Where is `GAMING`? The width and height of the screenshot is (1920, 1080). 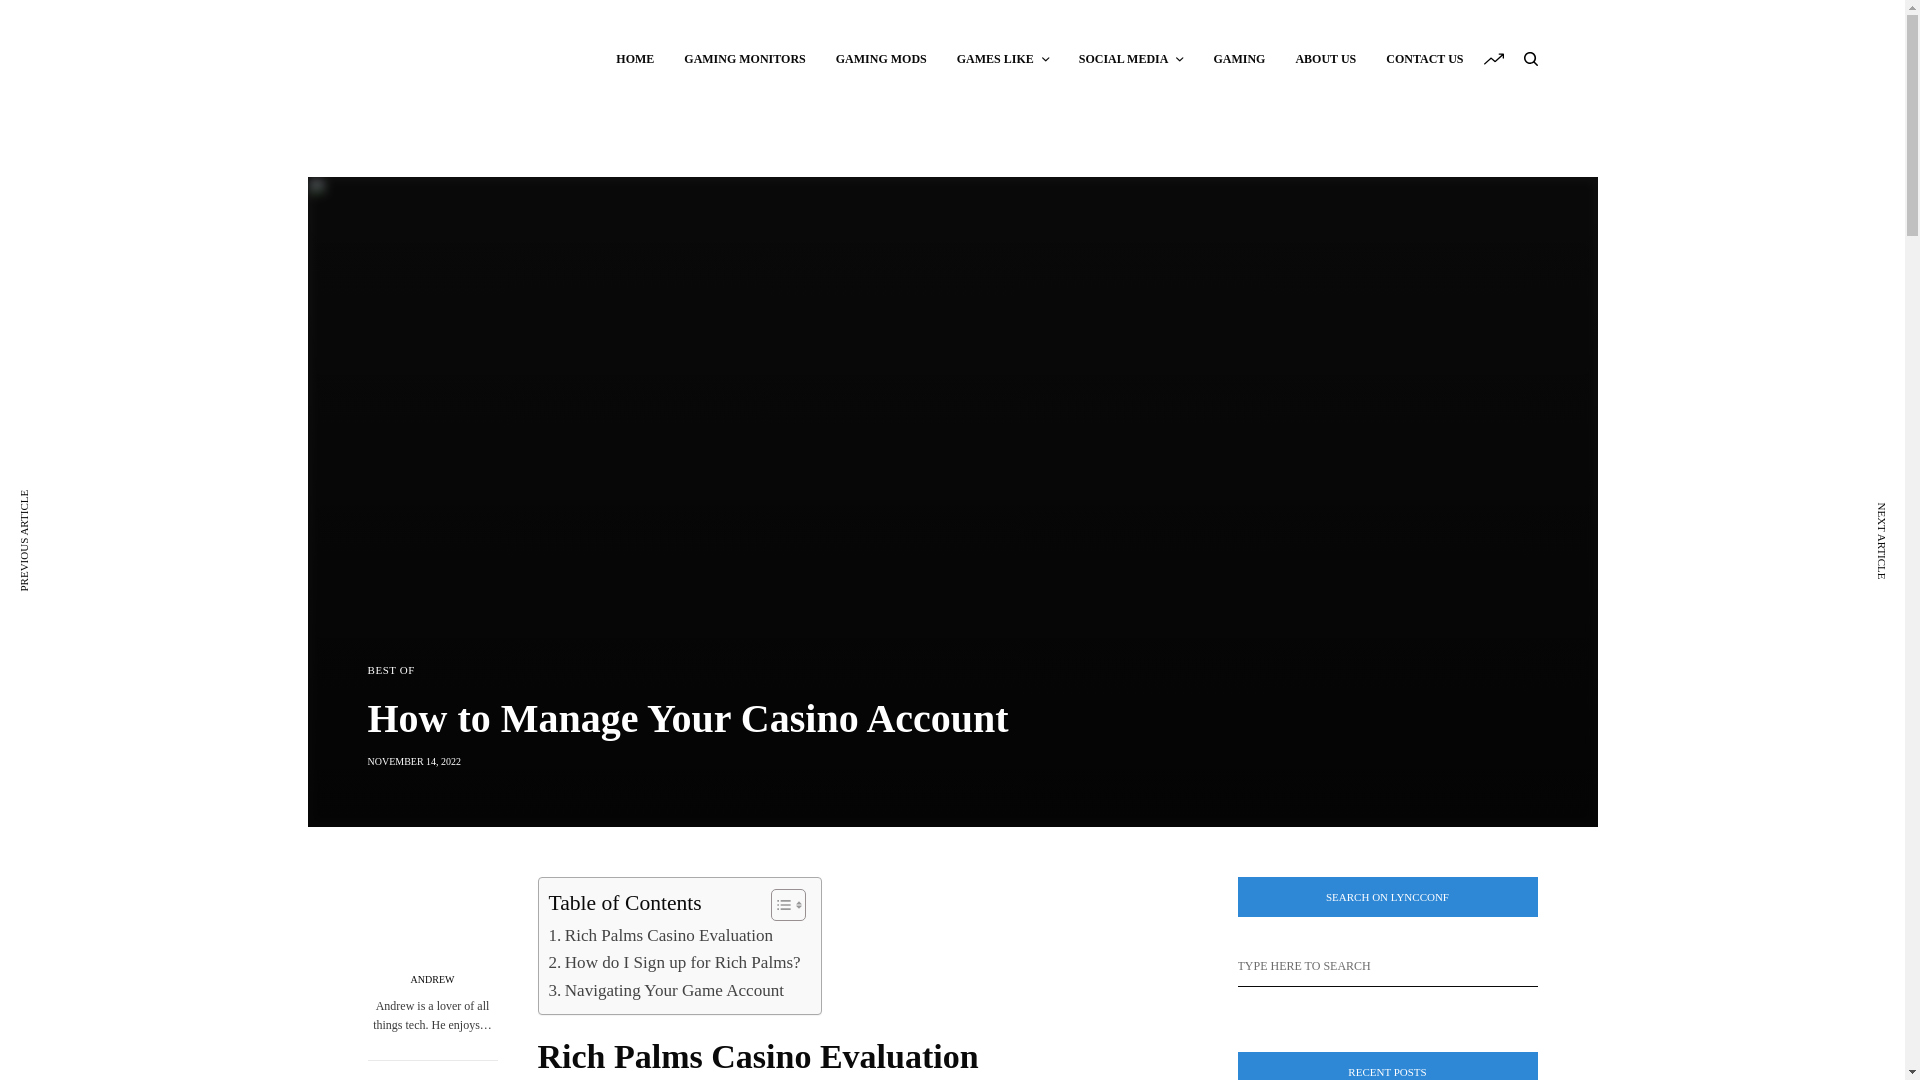
GAMING is located at coordinates (1239, 58).